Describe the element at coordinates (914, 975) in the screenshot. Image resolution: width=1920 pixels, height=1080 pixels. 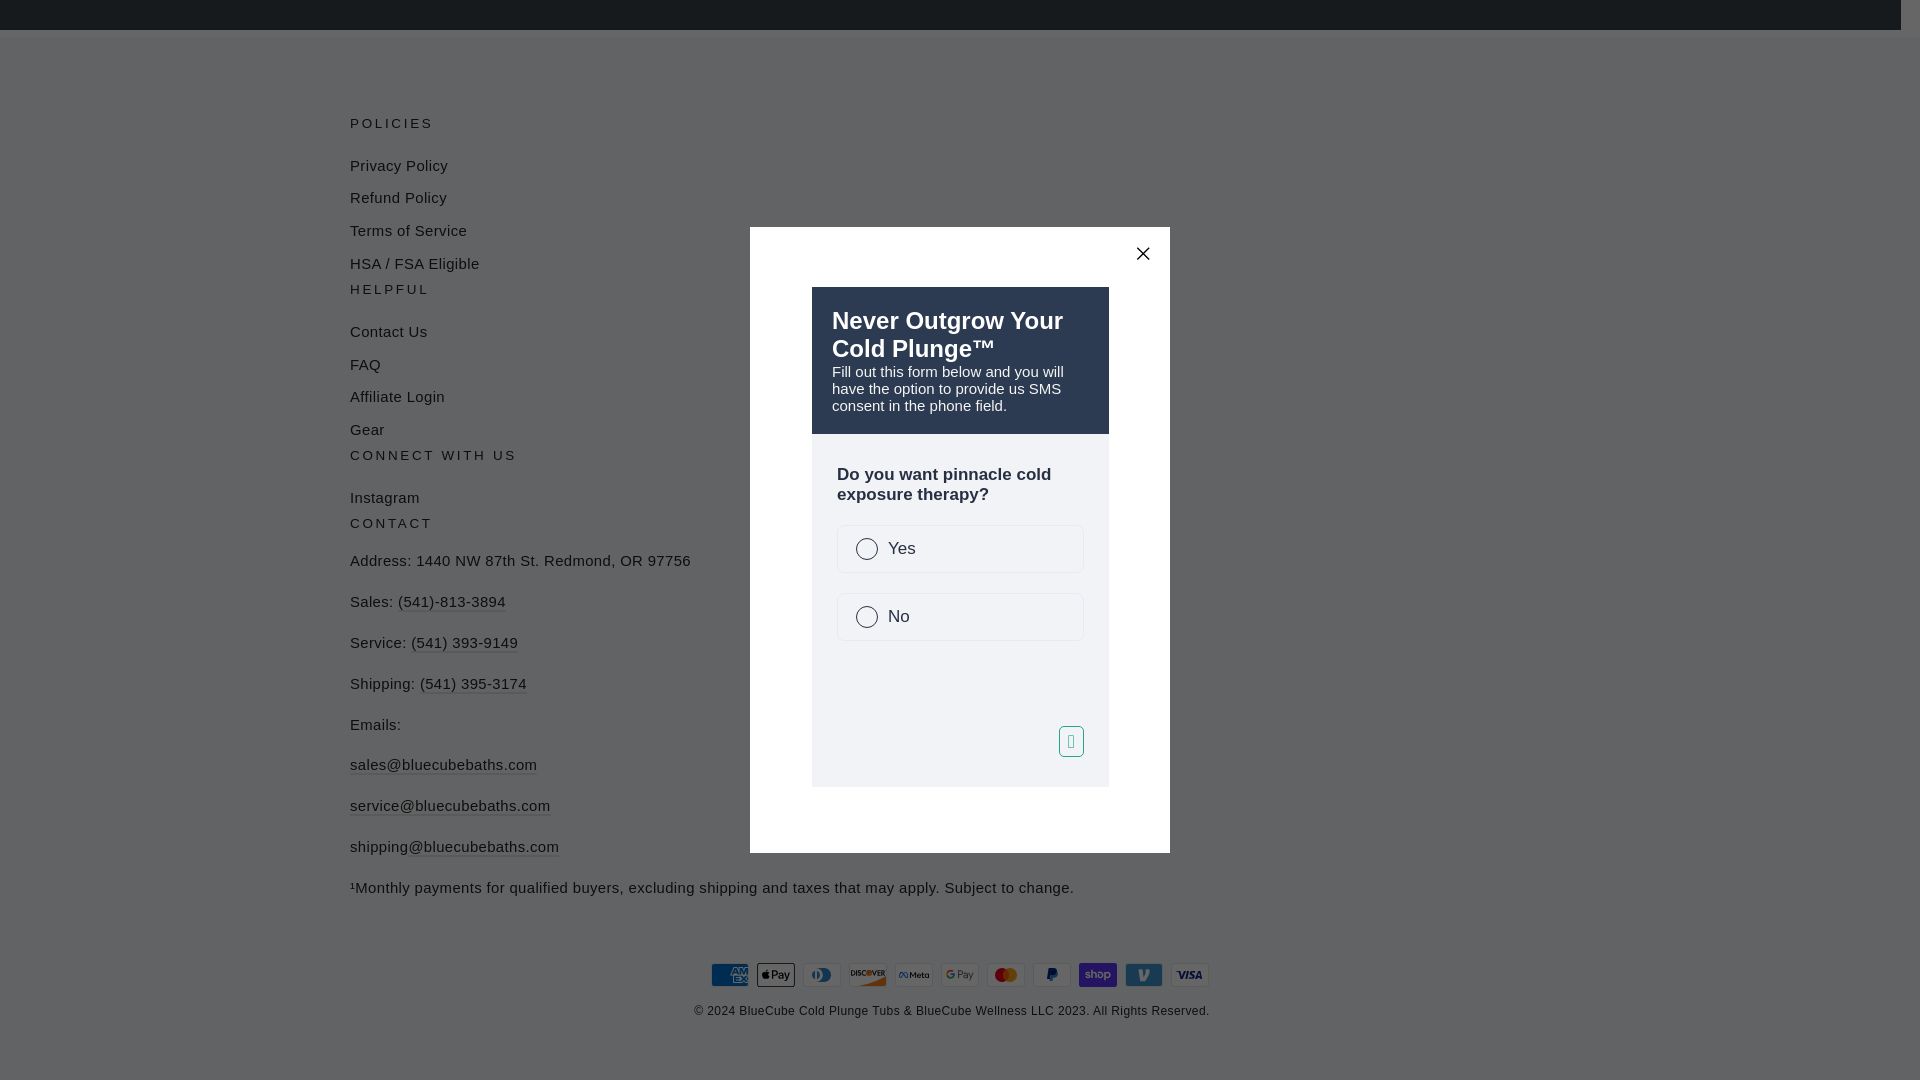
I see `Meta Pay` at that location.